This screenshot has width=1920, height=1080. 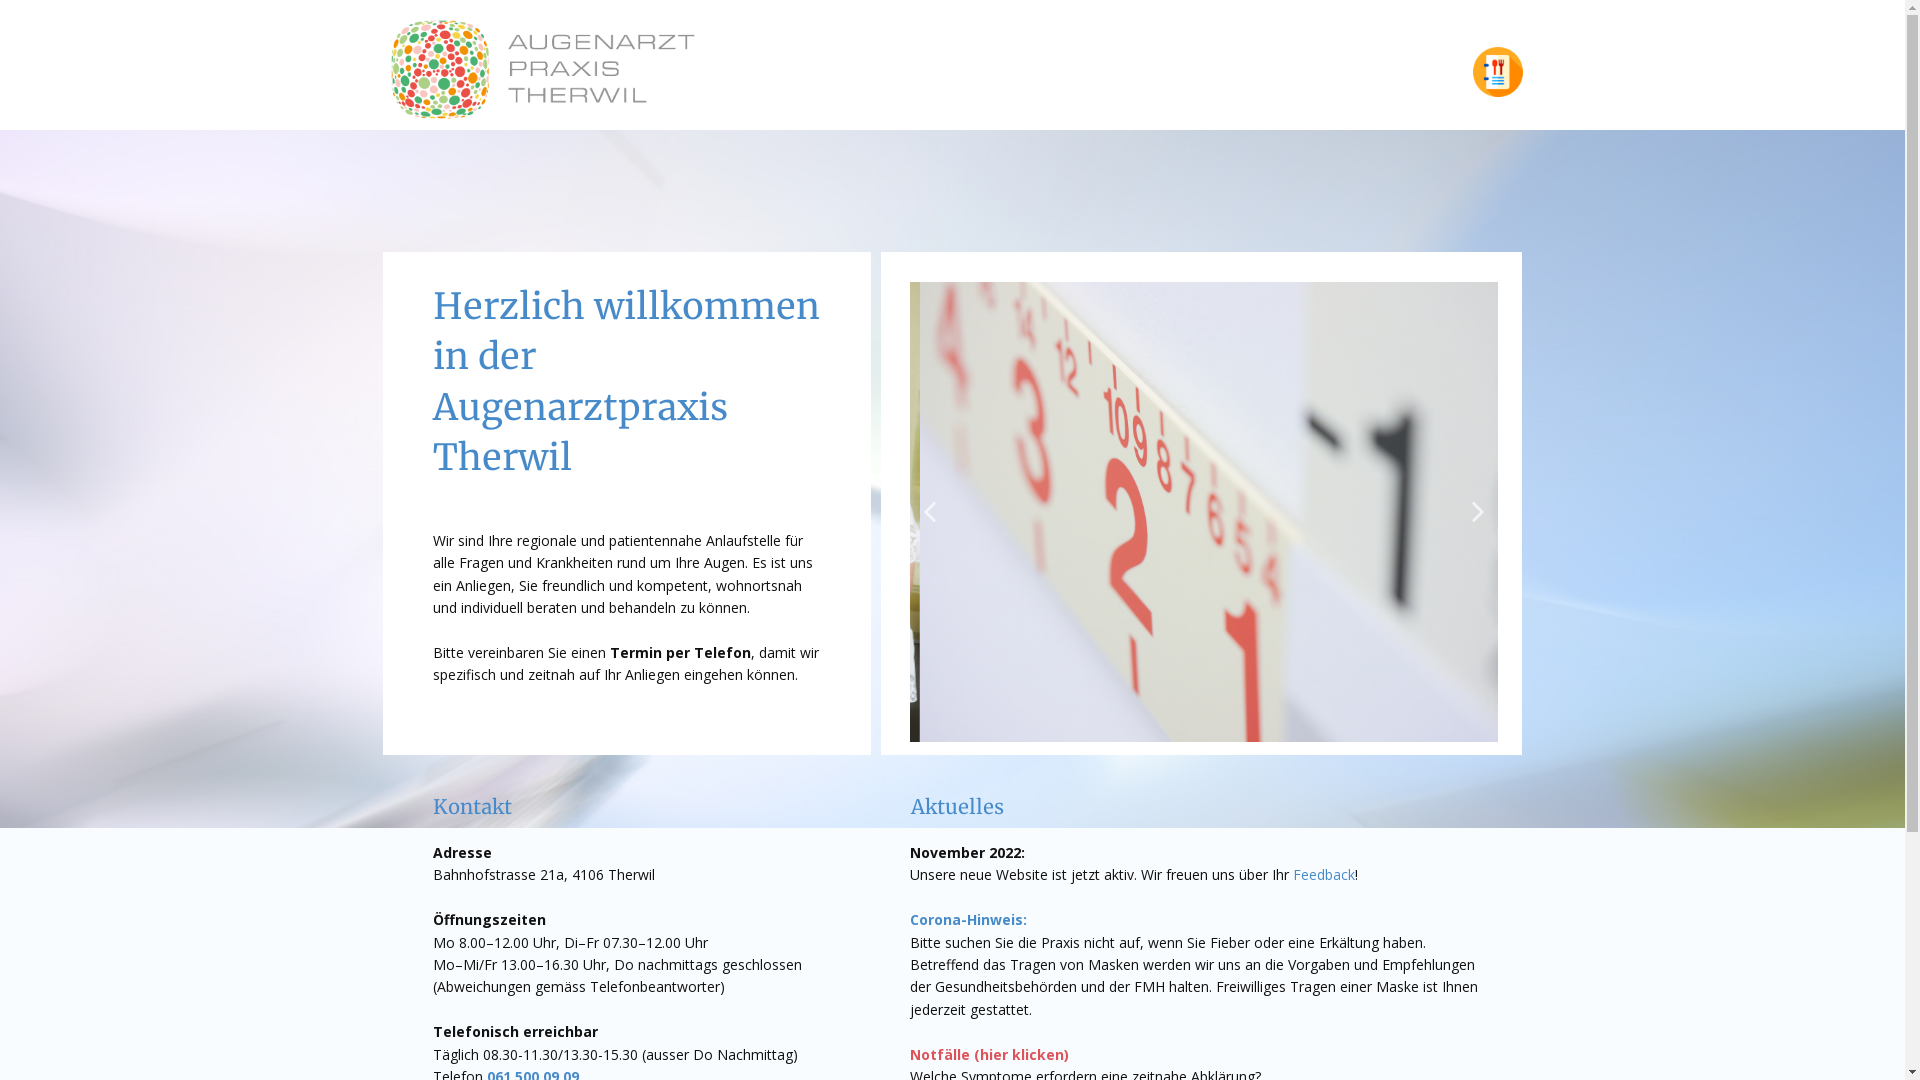 I want to click on Home, so click(x=542, y=70).